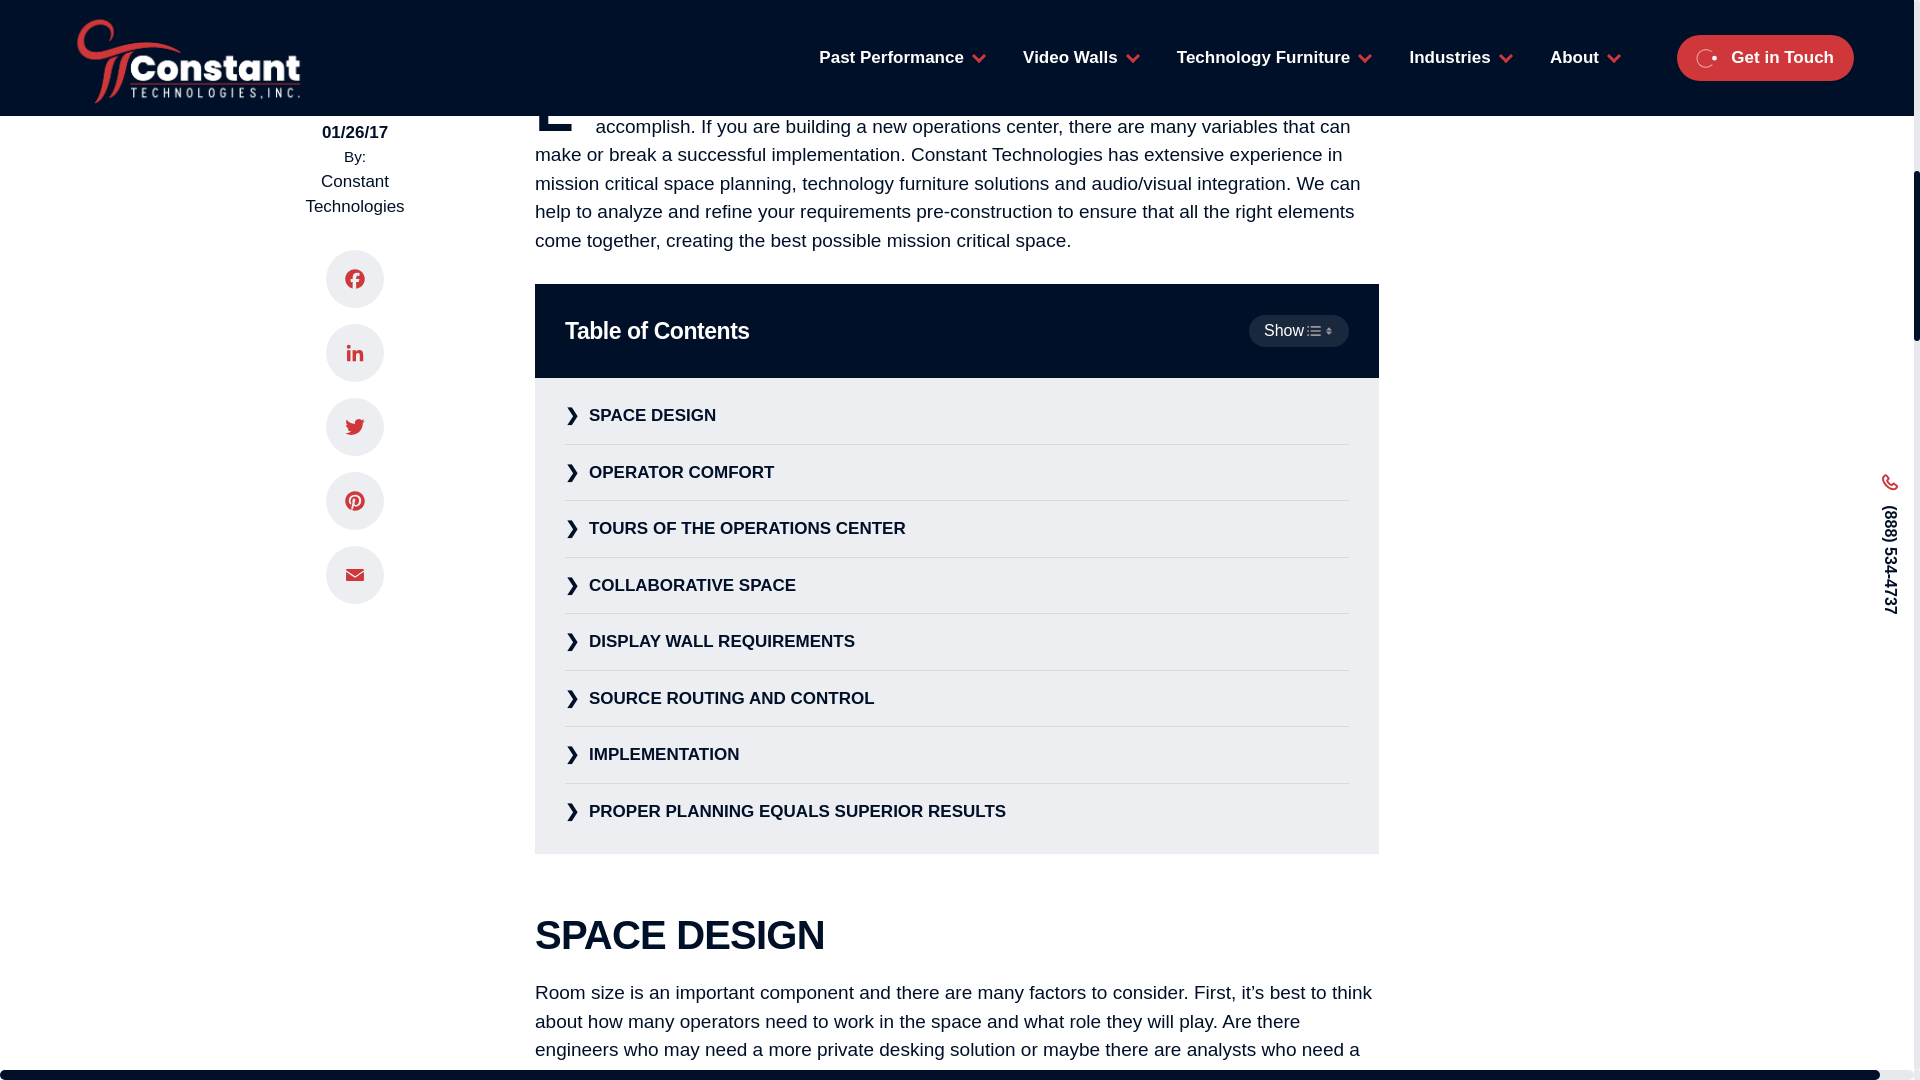  I want to click on Facebook, so click(354, 242).